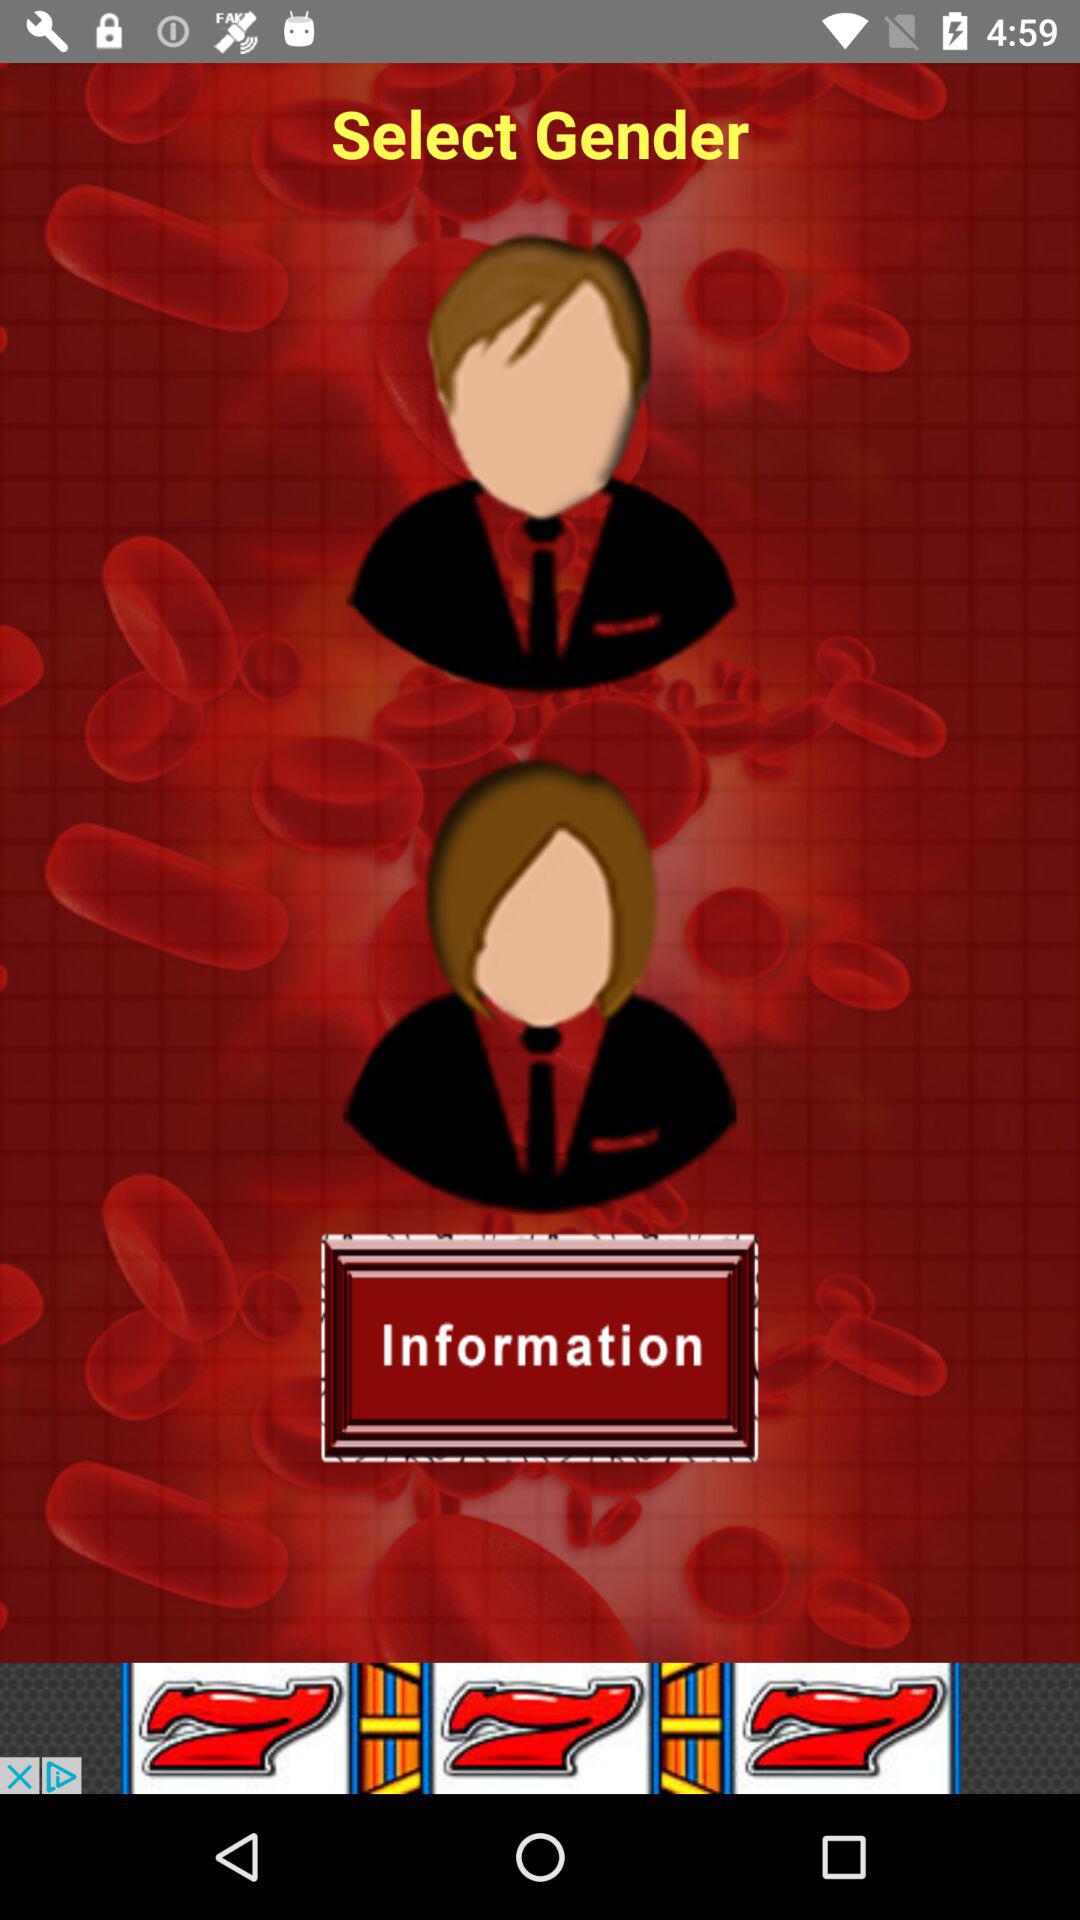  What do you see at coordinates (540, 1728) in the screenshot?
I see `go to advertisement` at bounding box center [540, 1728].